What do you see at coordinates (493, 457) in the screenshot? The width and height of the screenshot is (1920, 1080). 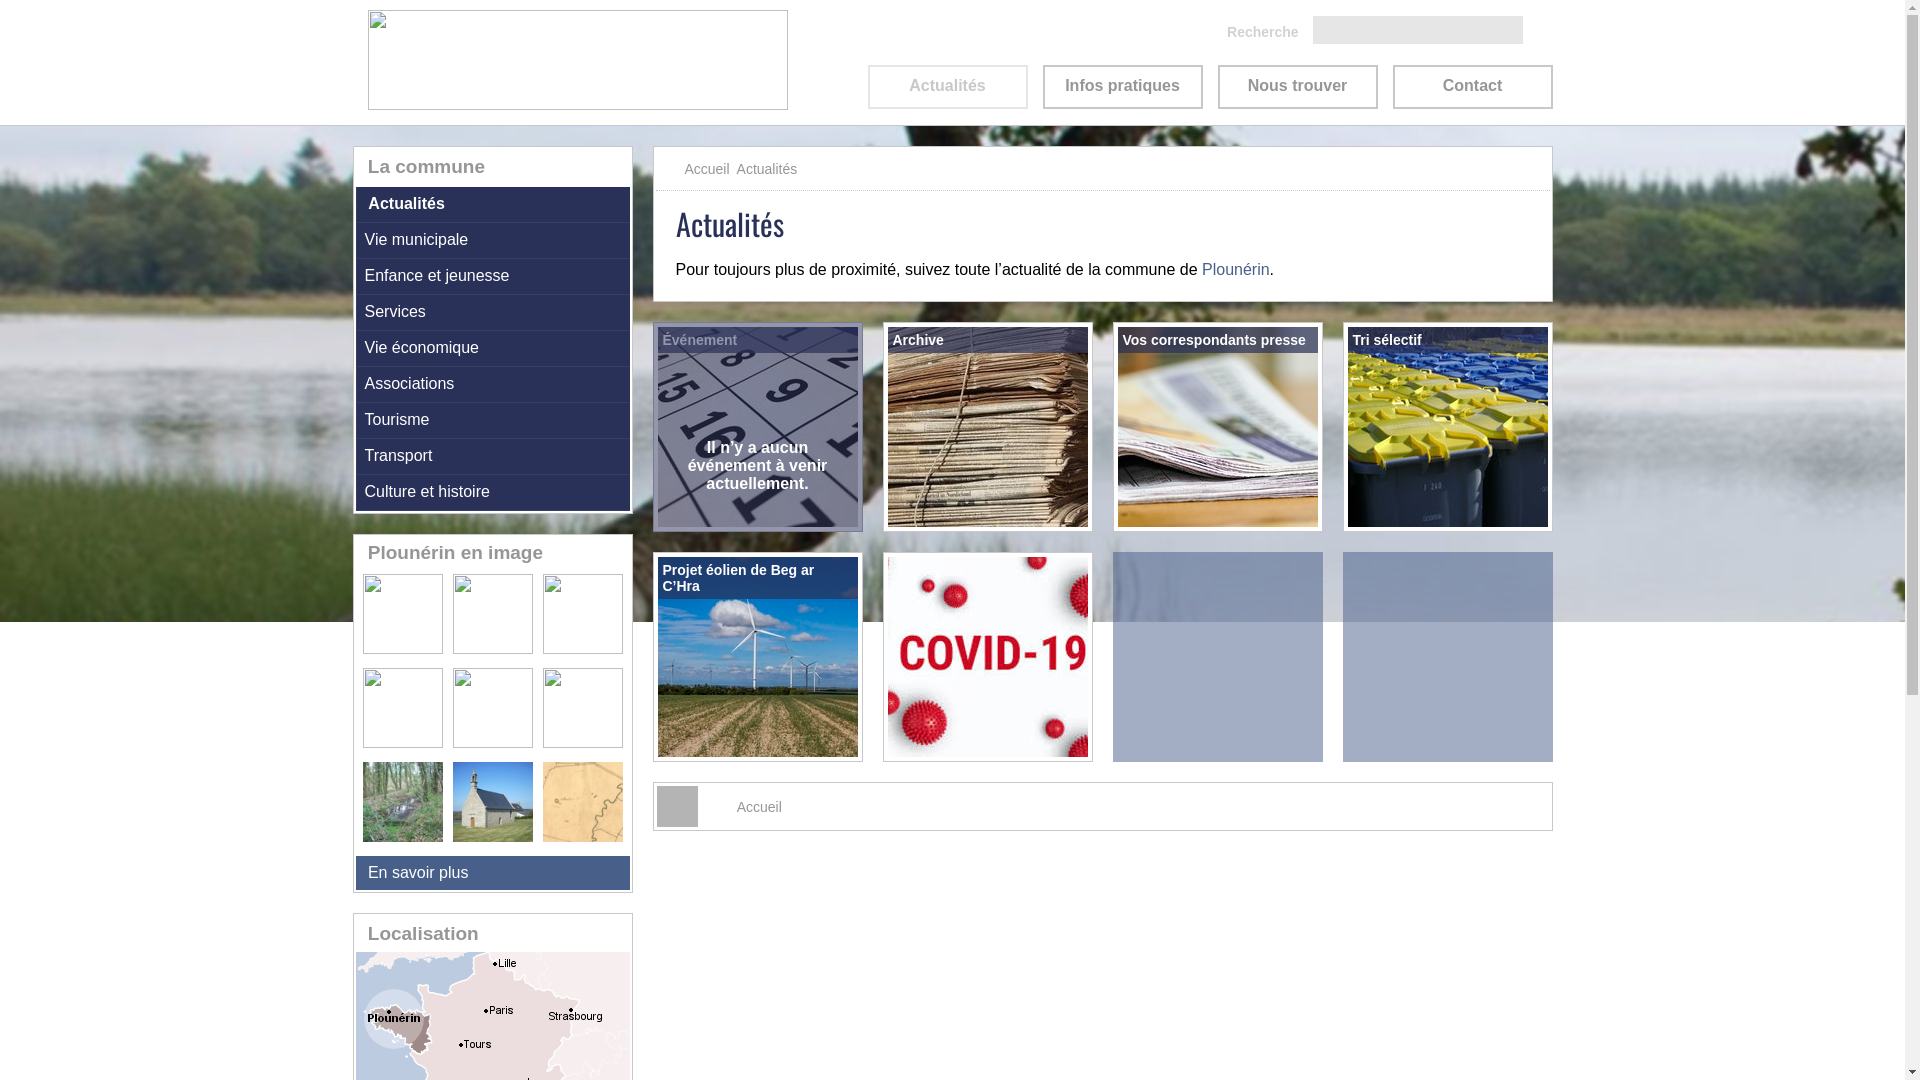 I see `Transport` at bounding box center [493, 457].